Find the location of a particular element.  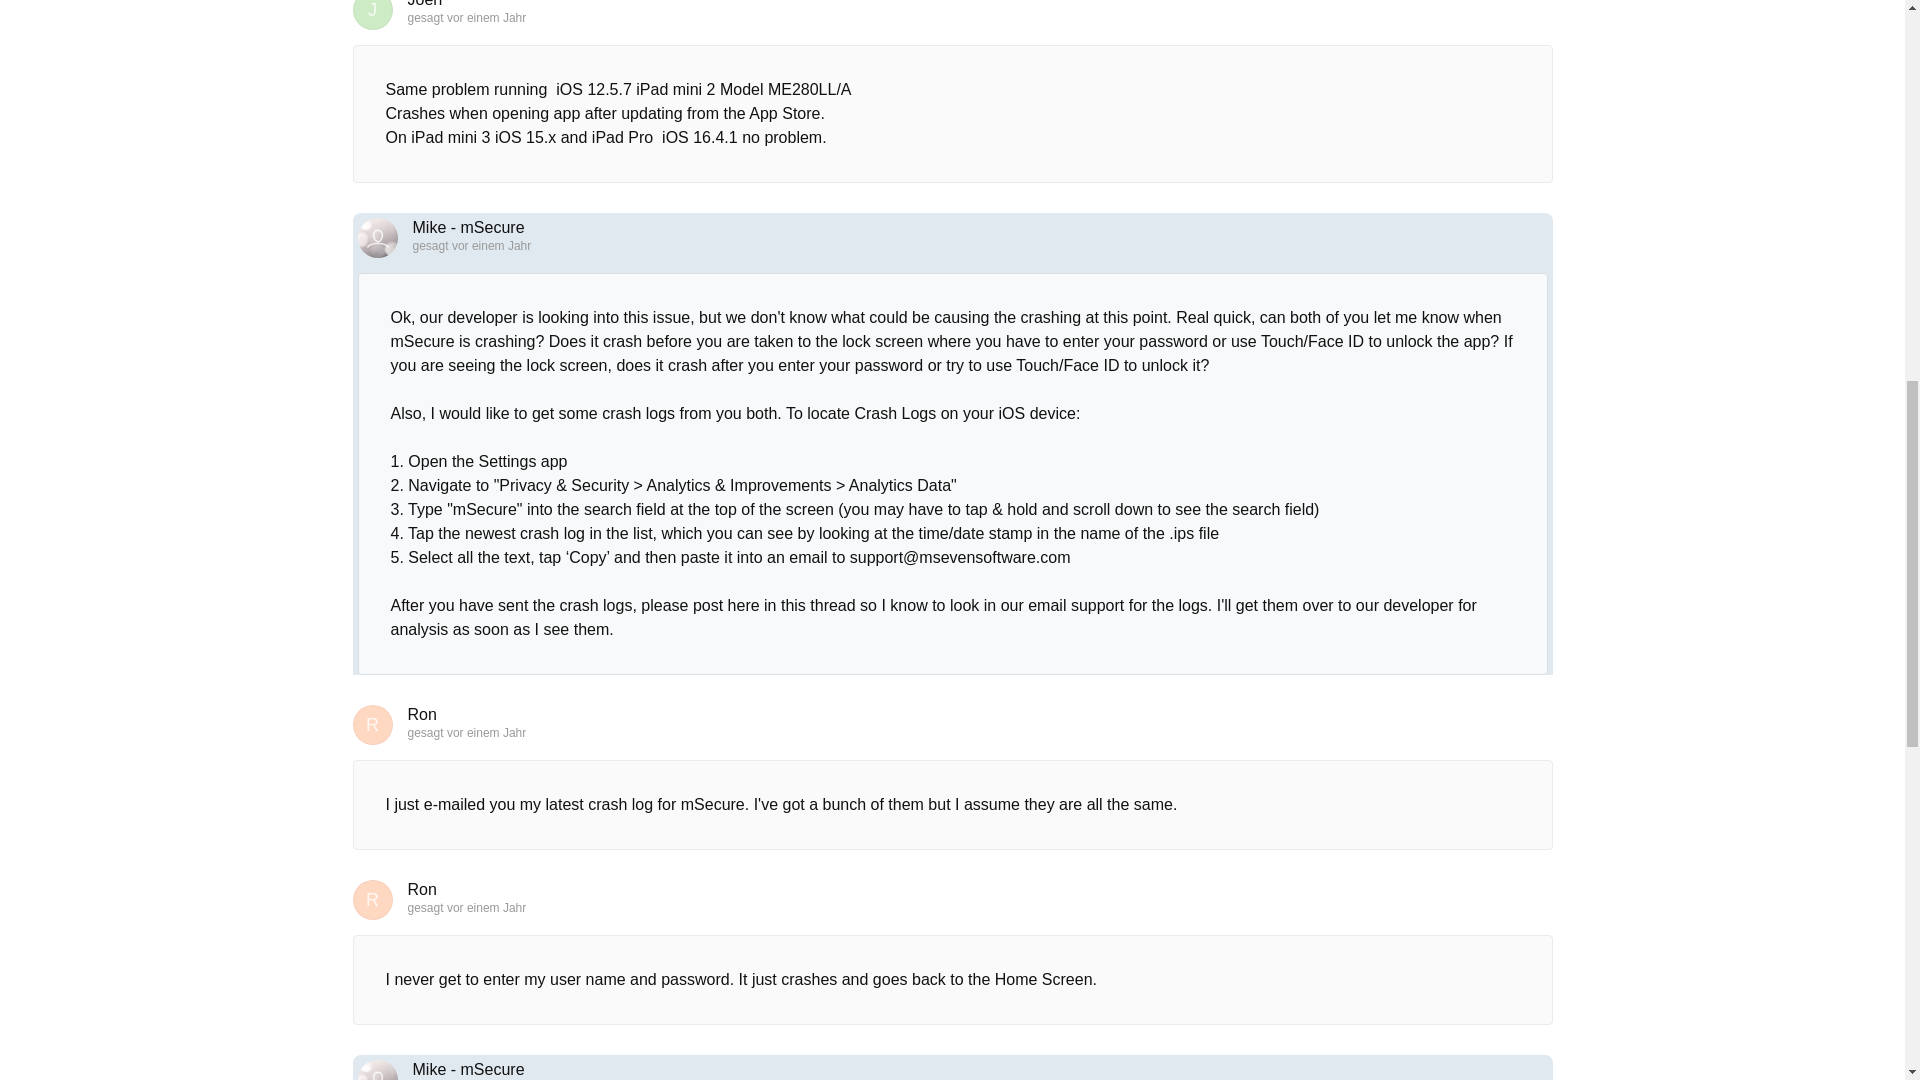

So, Apr 9, 2023 um  9:32 VORMITTAGS is located at coordinates (486, 17).